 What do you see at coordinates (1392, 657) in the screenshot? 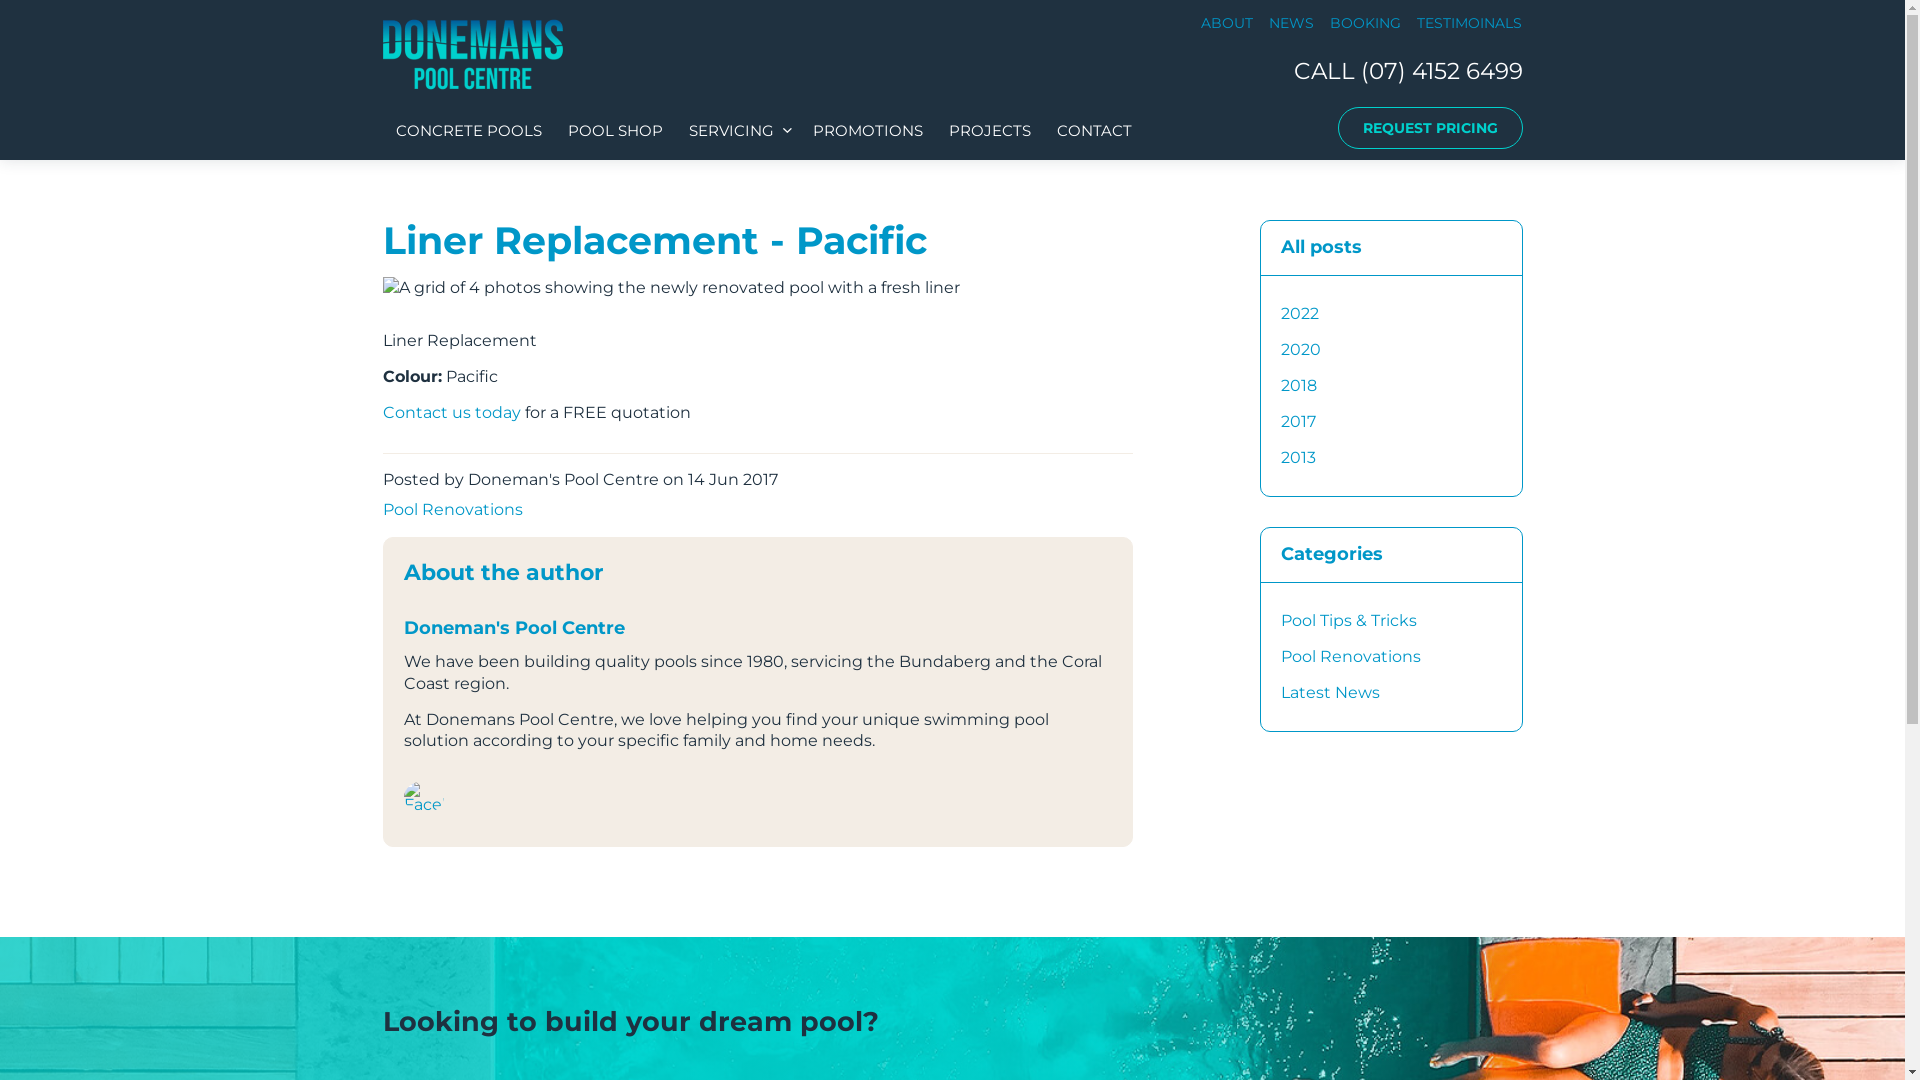
I see `Pool Renovations` at bounding box center [1392, 657].